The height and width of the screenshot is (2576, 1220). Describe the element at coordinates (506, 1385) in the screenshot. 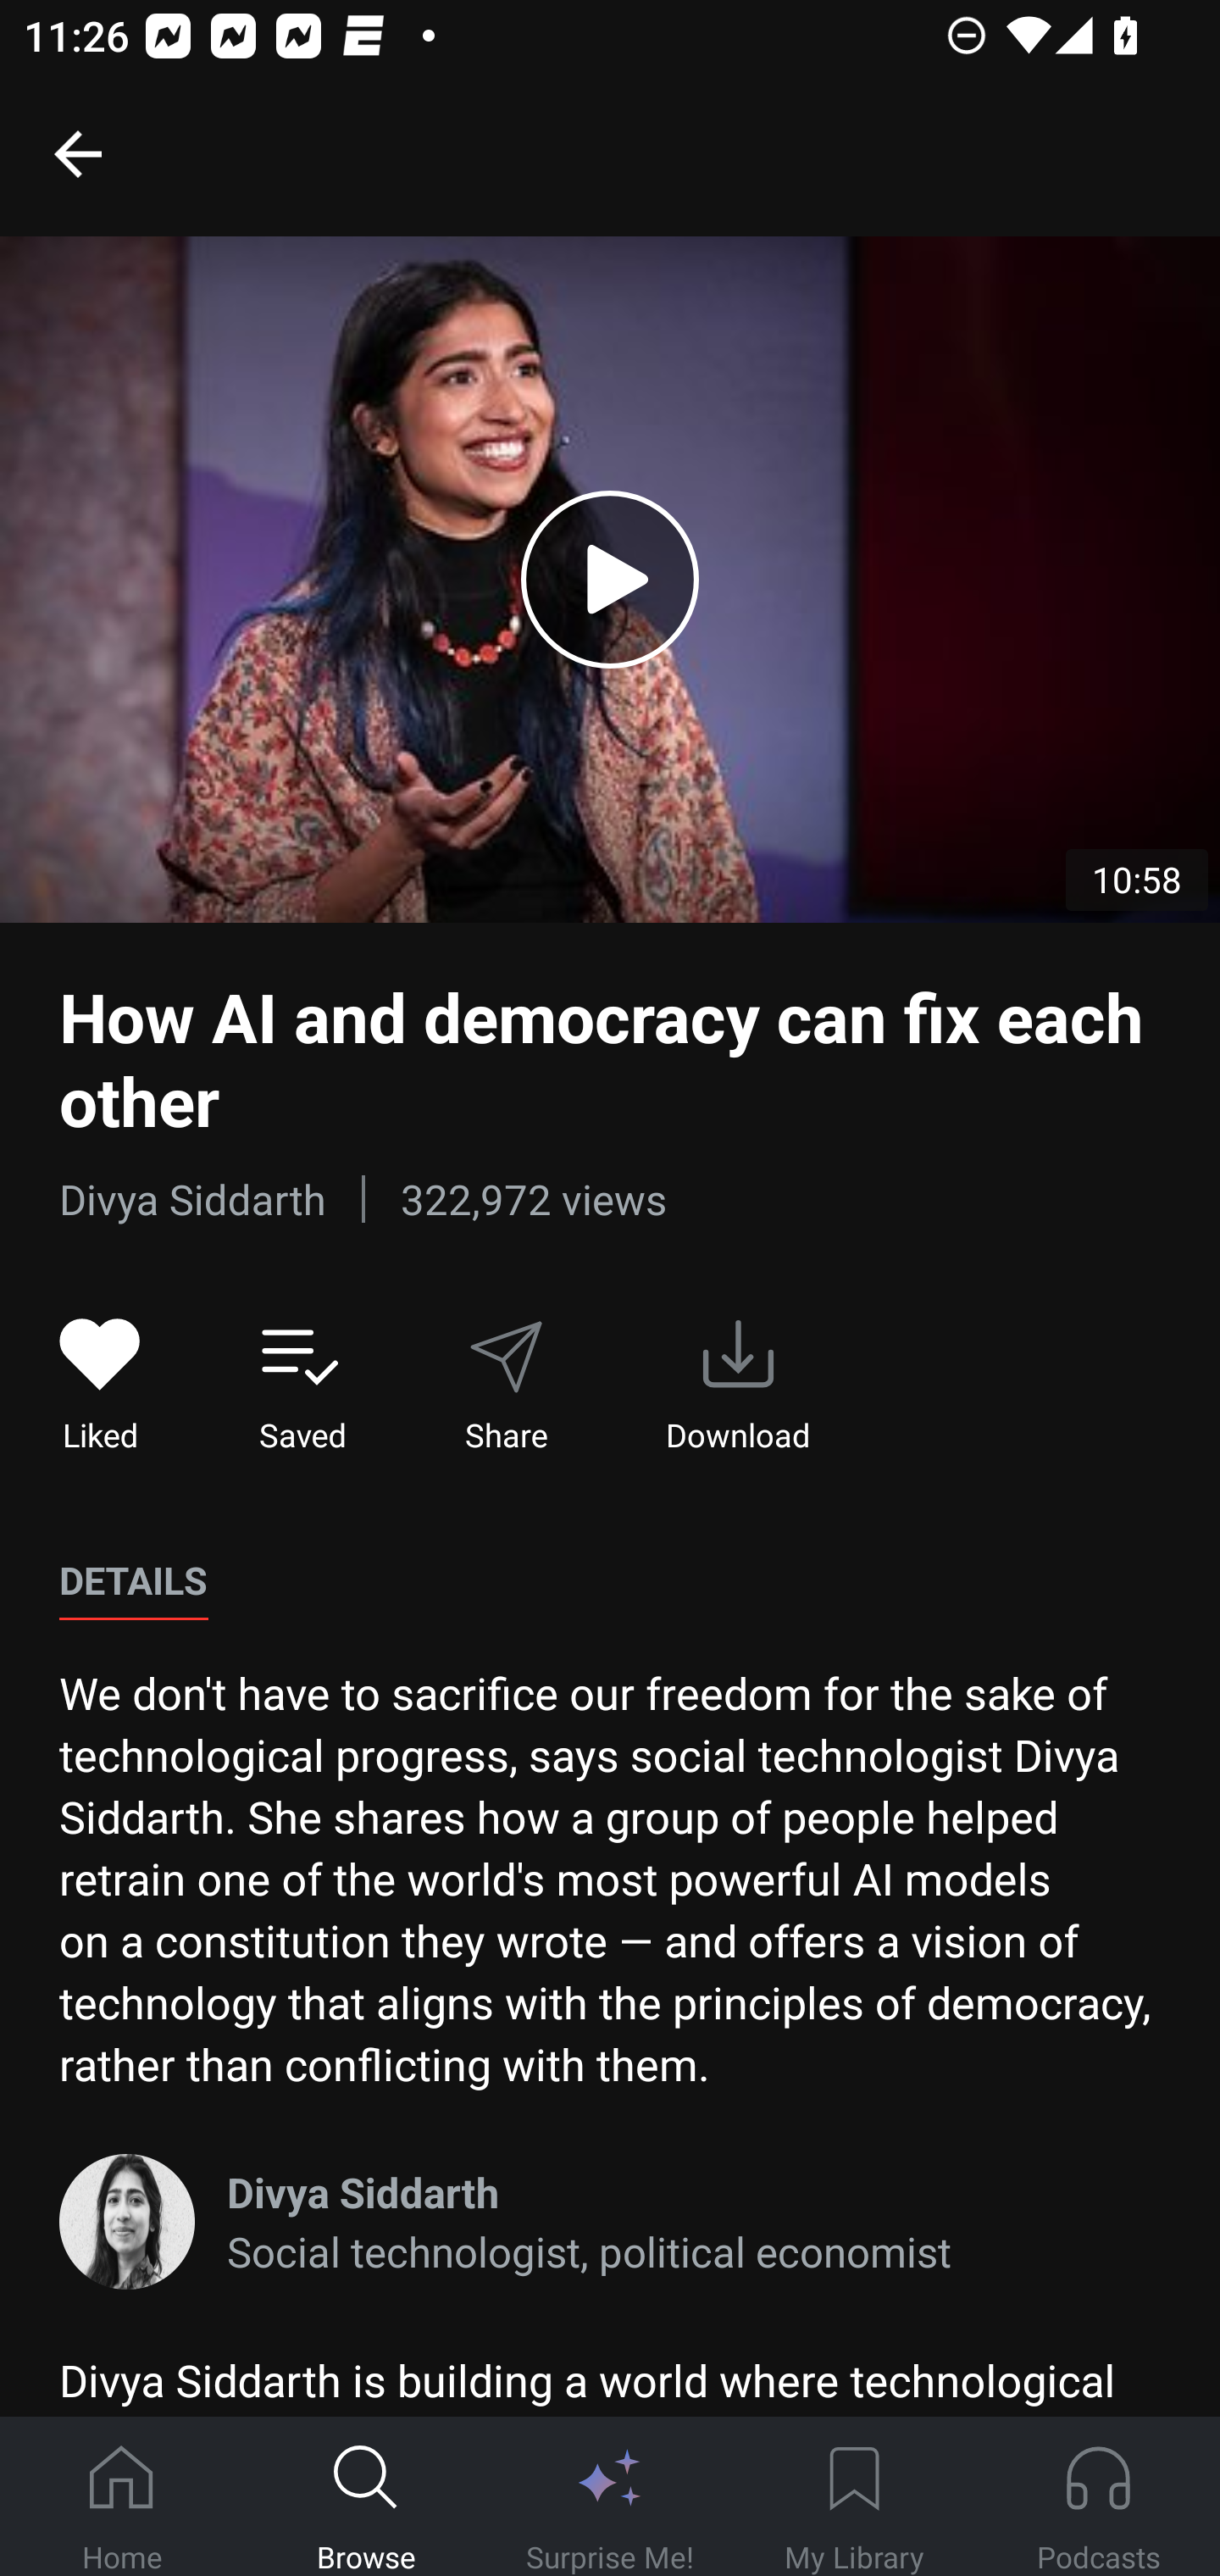

I see `Share` at that location.